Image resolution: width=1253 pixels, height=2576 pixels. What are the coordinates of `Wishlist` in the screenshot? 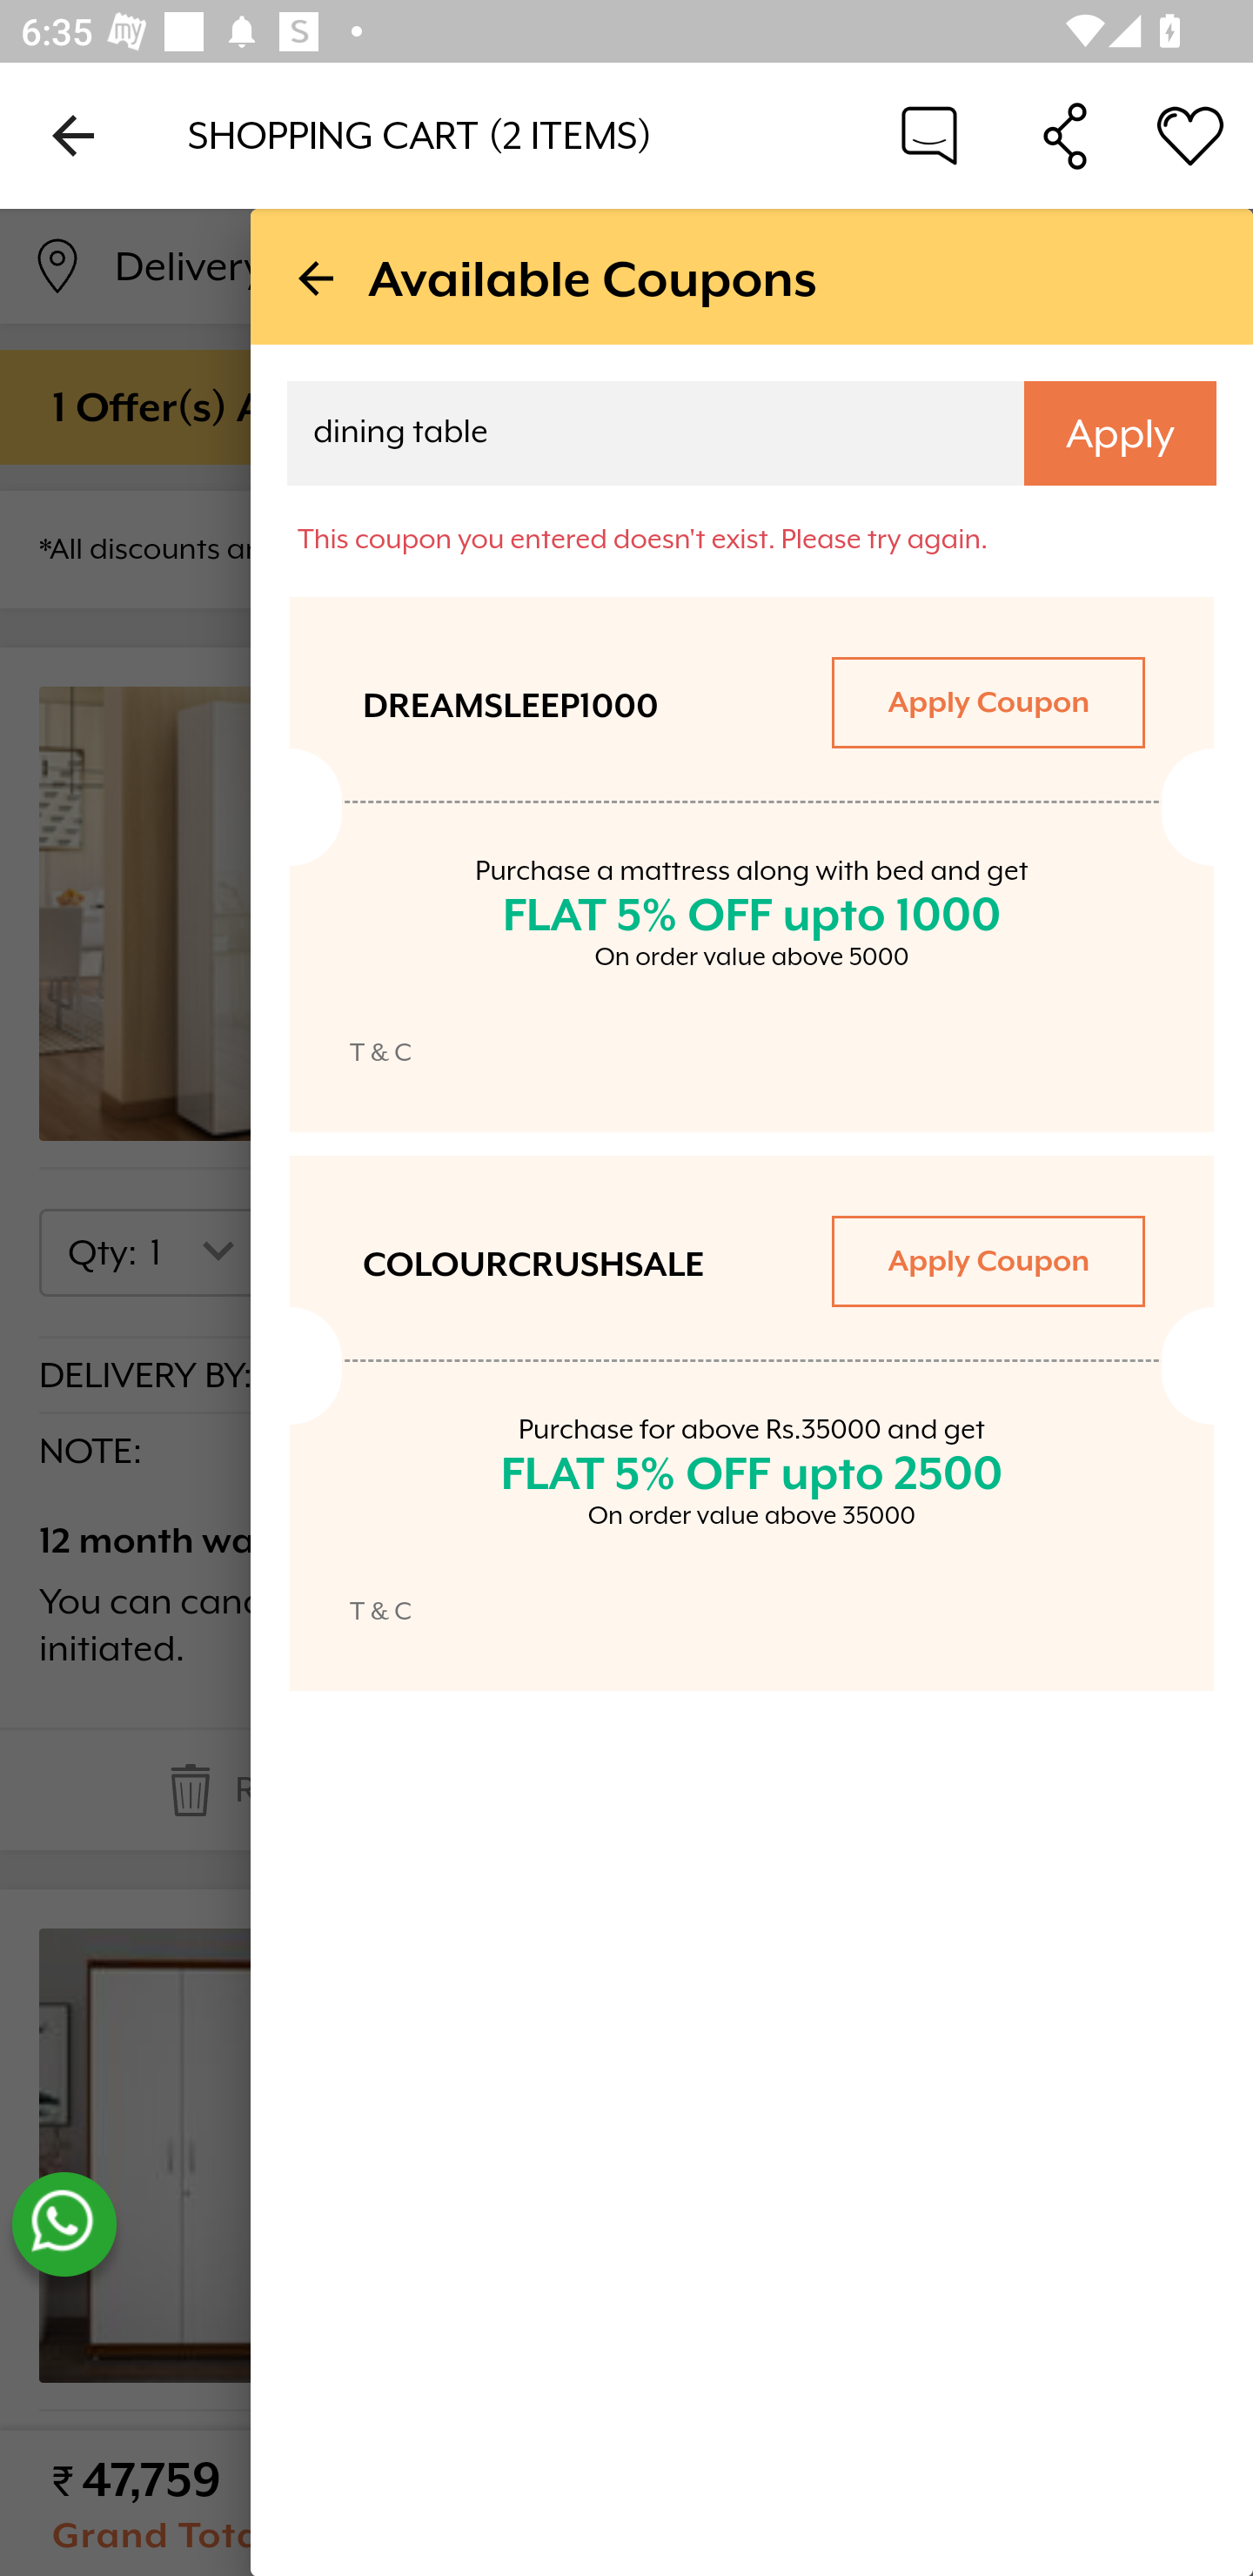 It's located at (1190, 134).